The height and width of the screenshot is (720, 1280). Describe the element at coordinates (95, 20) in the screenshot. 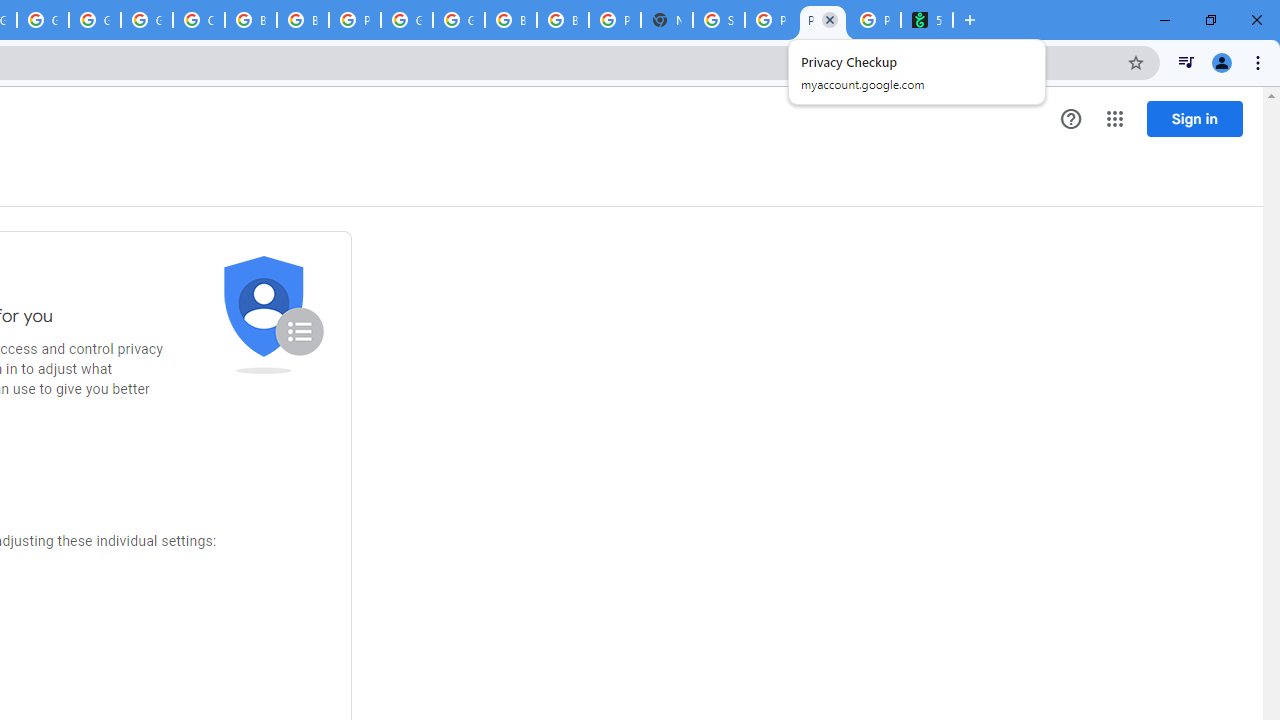

I see `Google Cloud Platform` at that location.